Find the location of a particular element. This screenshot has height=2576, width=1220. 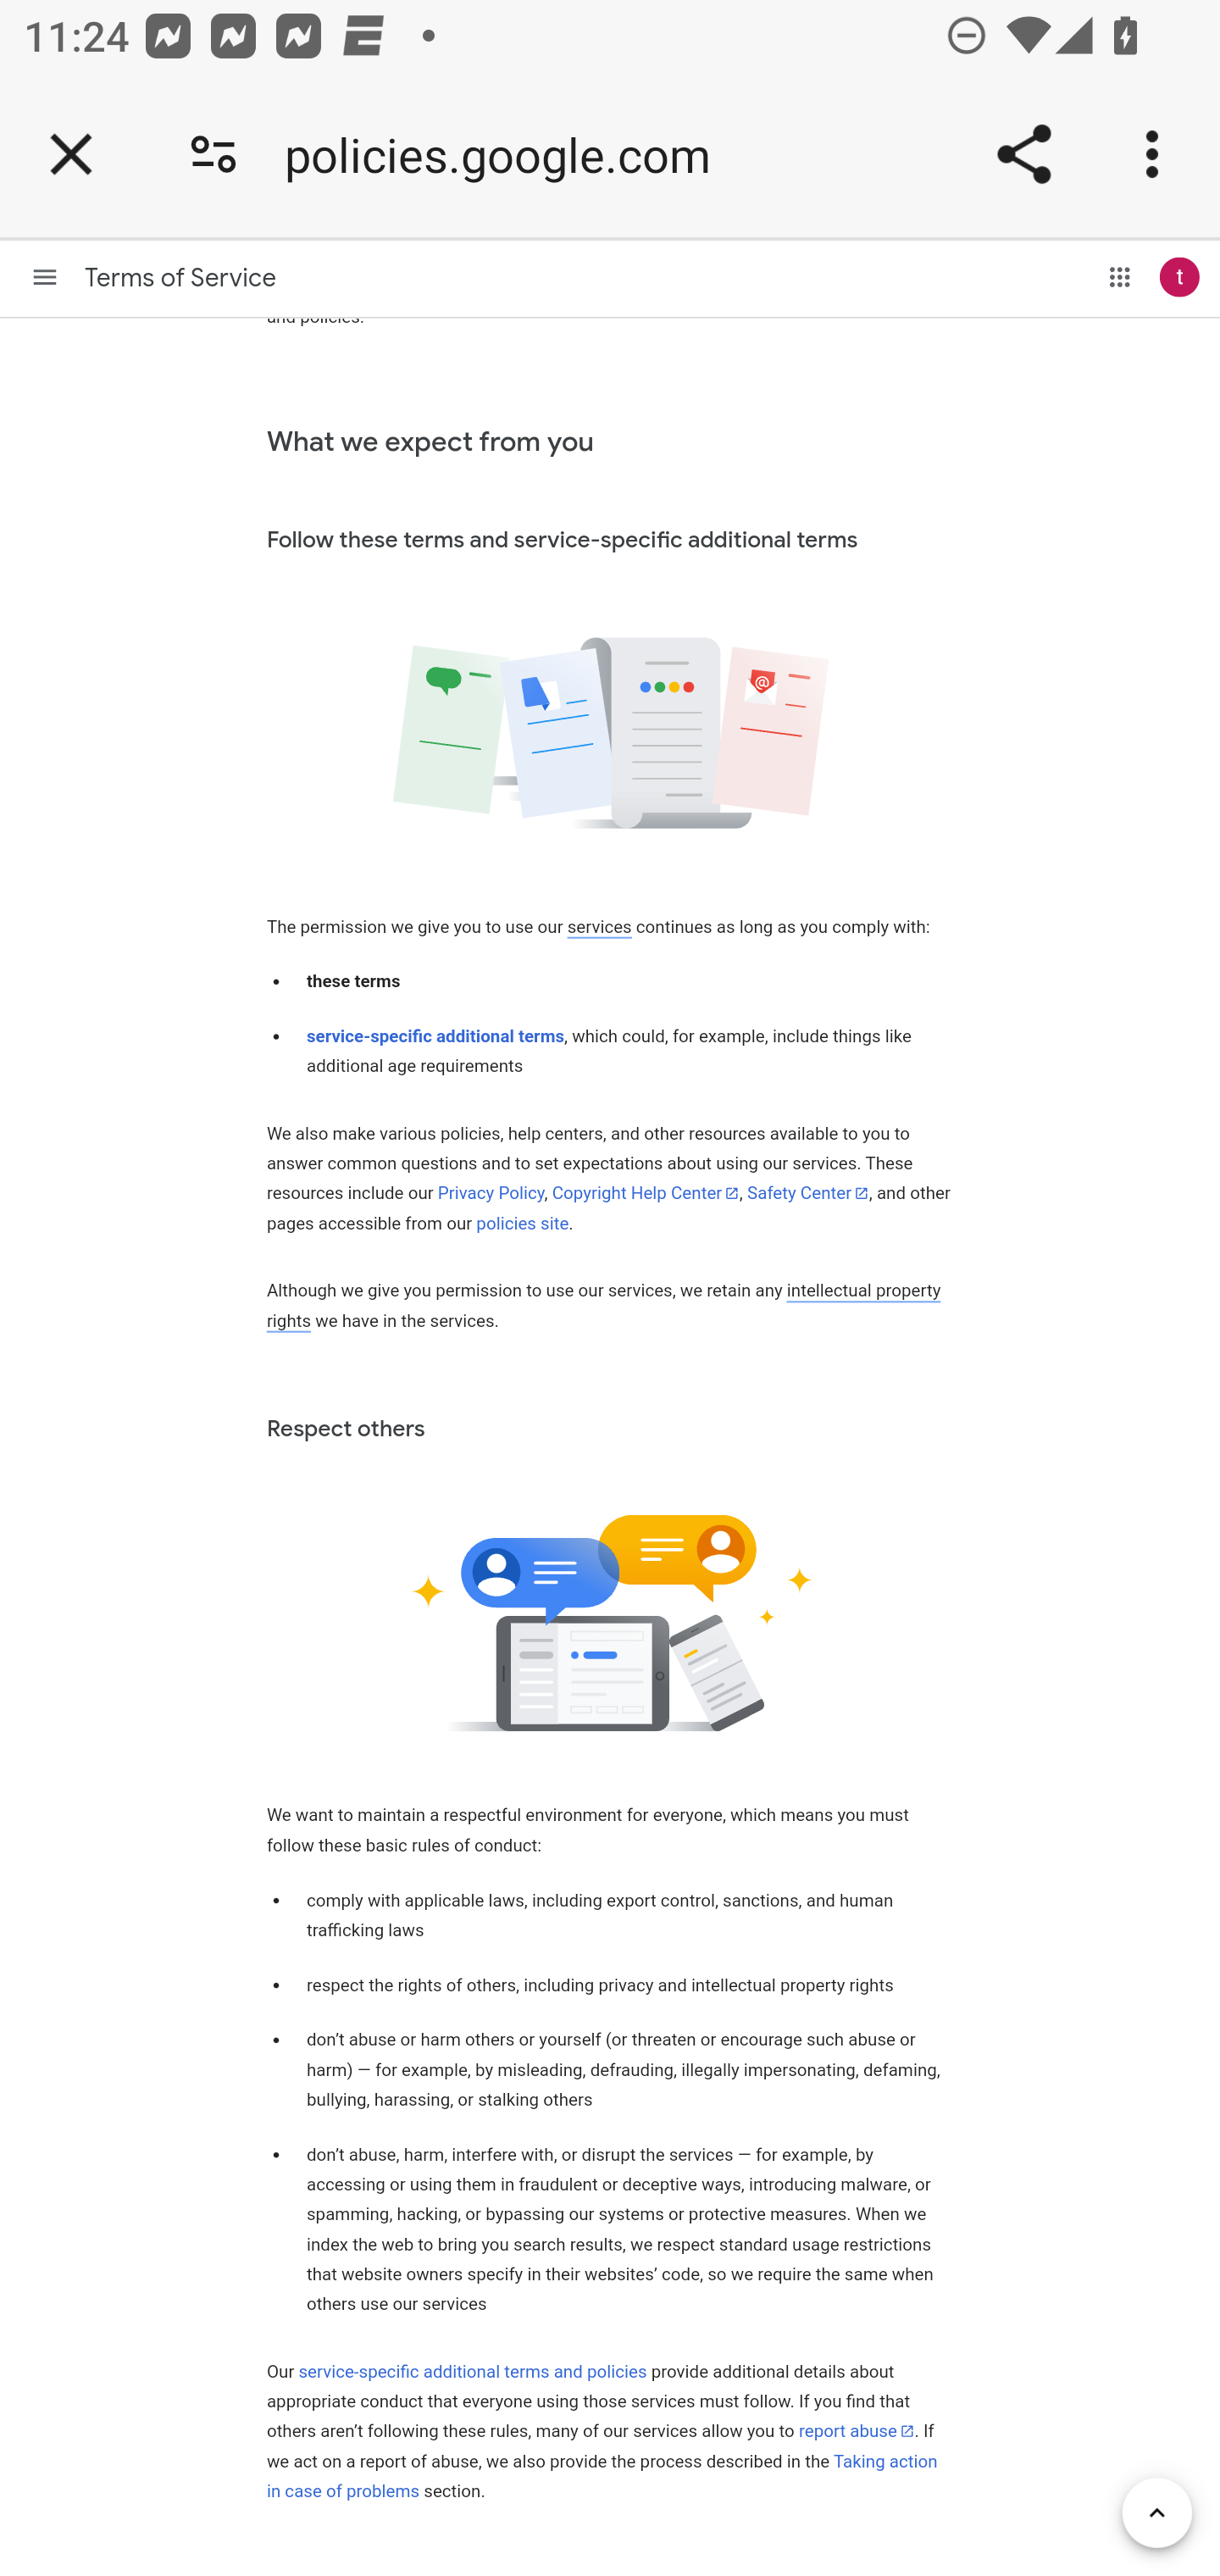

Share is located at coordinates (1023, 154).